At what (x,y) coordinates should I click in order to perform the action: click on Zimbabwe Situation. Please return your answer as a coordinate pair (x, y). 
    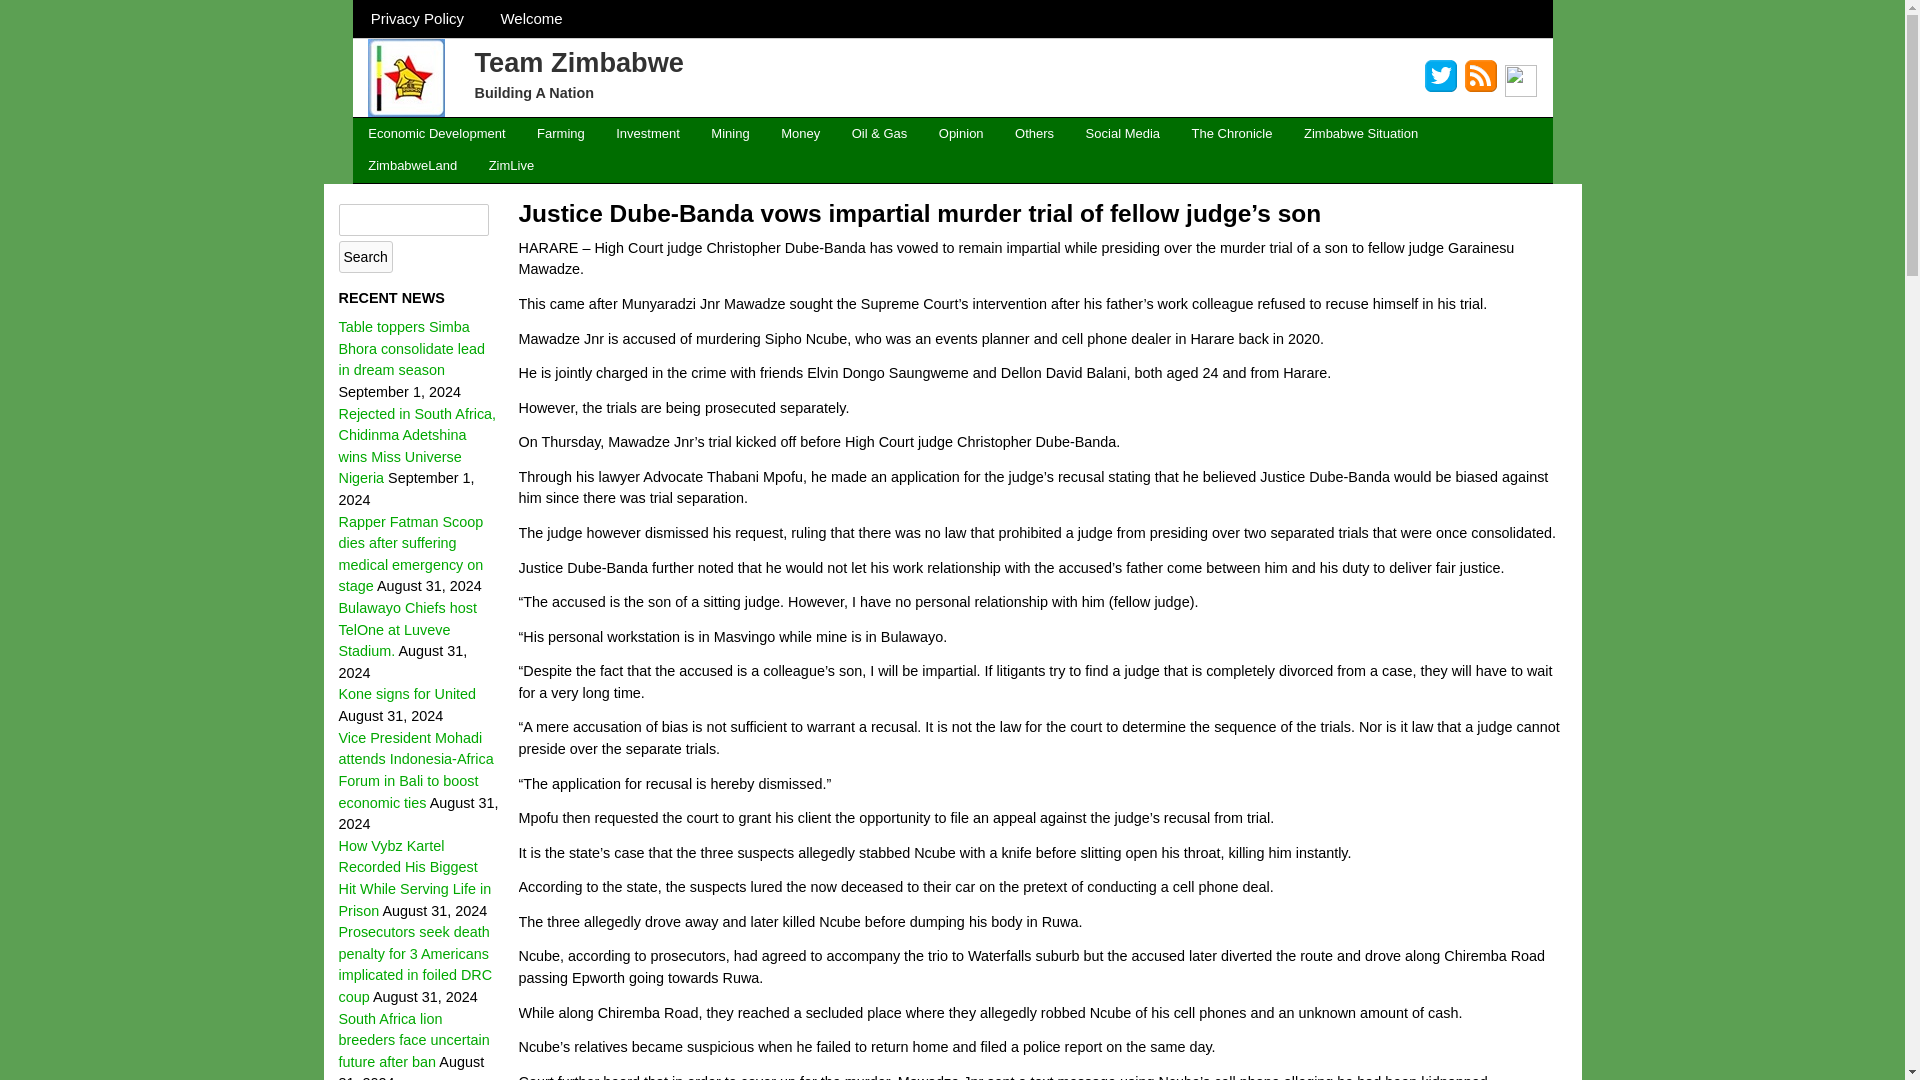
    Looking at the image, I should click on (1361, 134).